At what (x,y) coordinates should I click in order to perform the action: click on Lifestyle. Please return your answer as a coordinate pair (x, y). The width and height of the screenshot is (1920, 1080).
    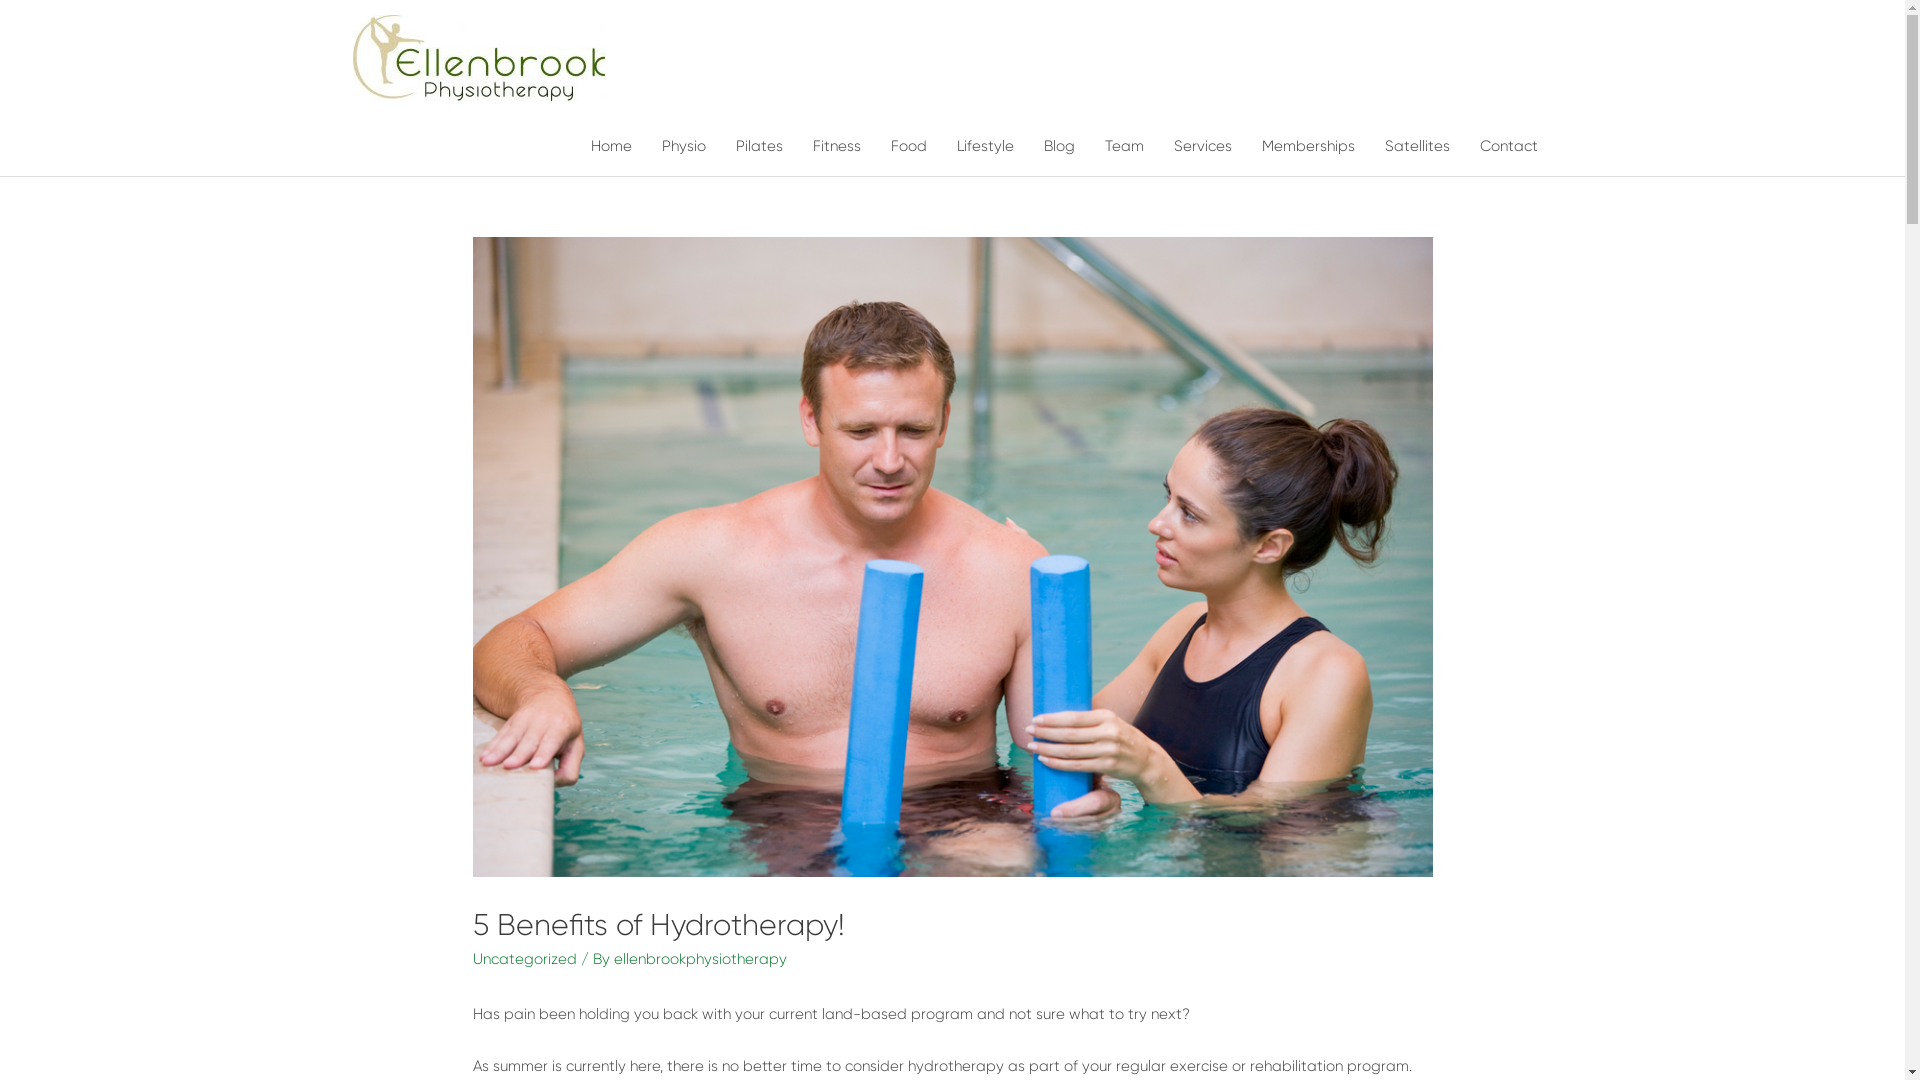
    Looking at the image, I should click on (986, 146).